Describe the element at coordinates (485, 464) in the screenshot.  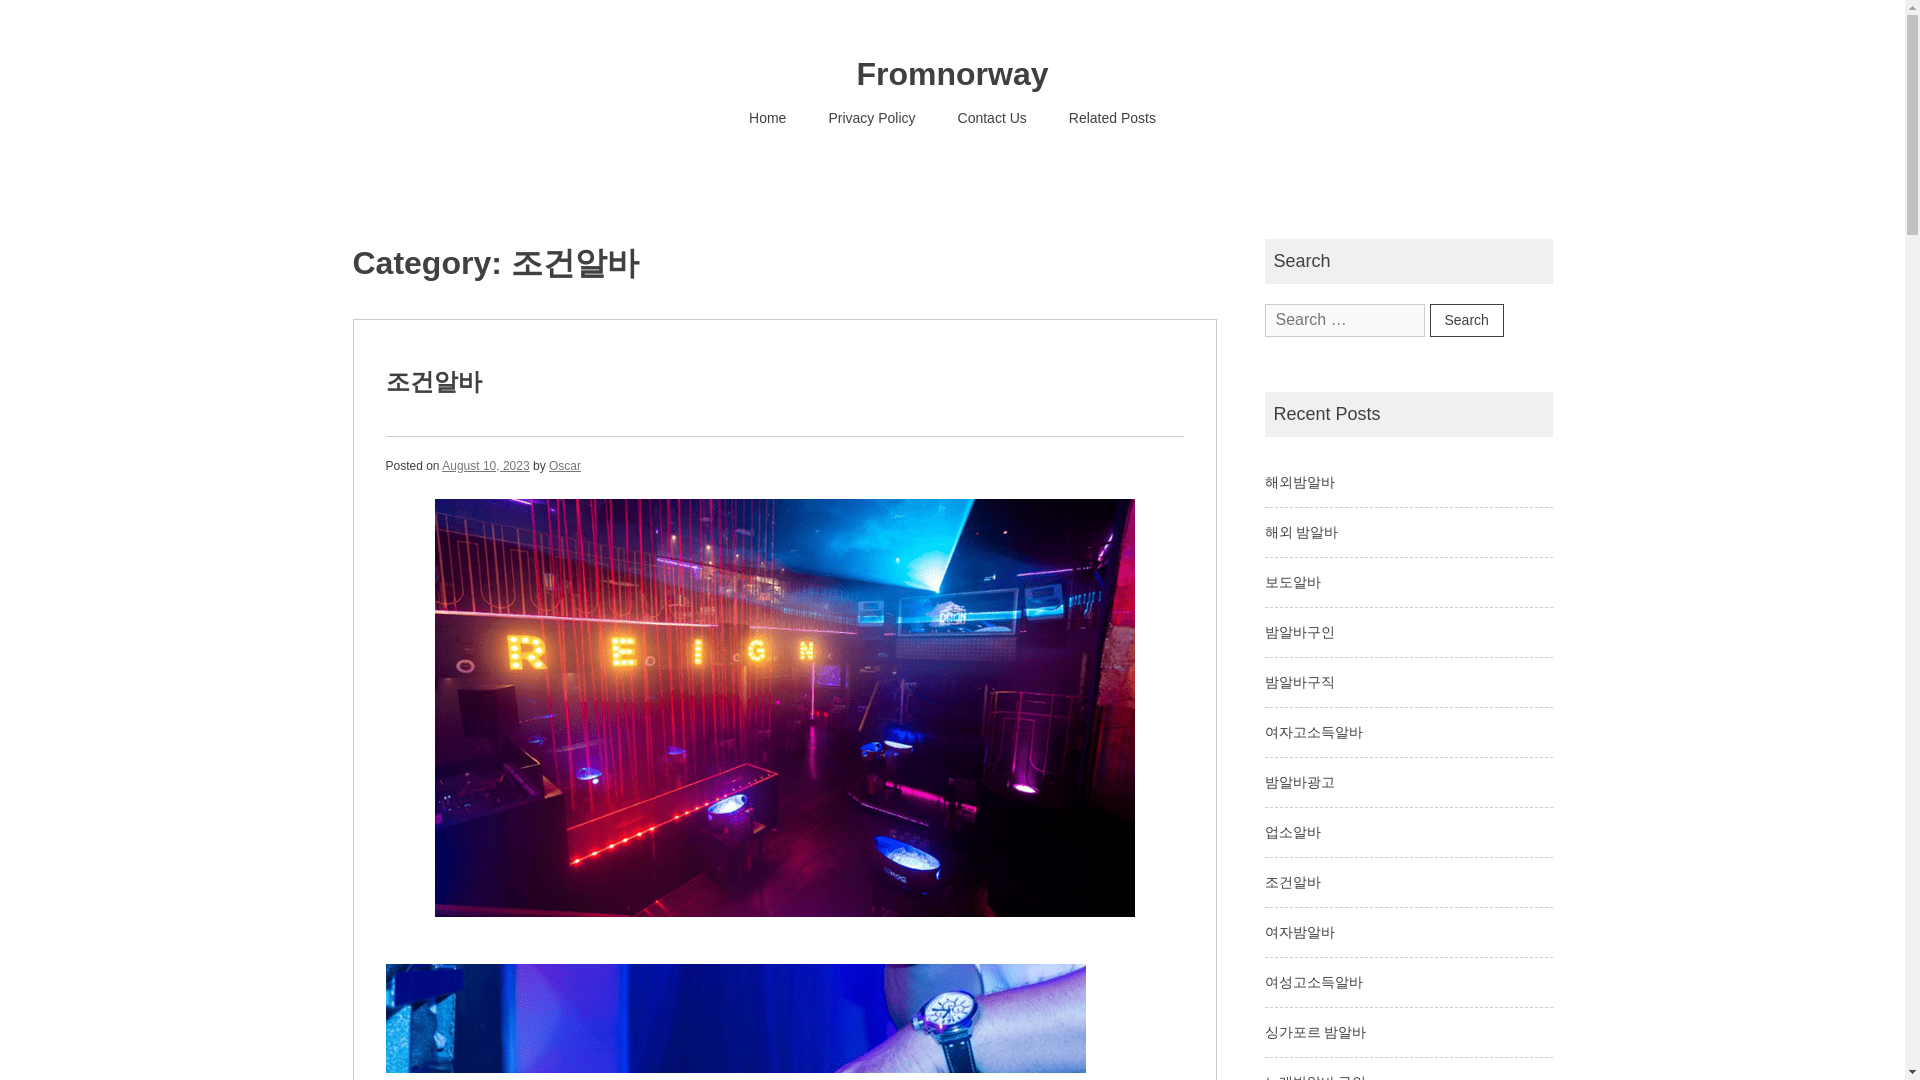
I see `August 10, 2023` at that location.